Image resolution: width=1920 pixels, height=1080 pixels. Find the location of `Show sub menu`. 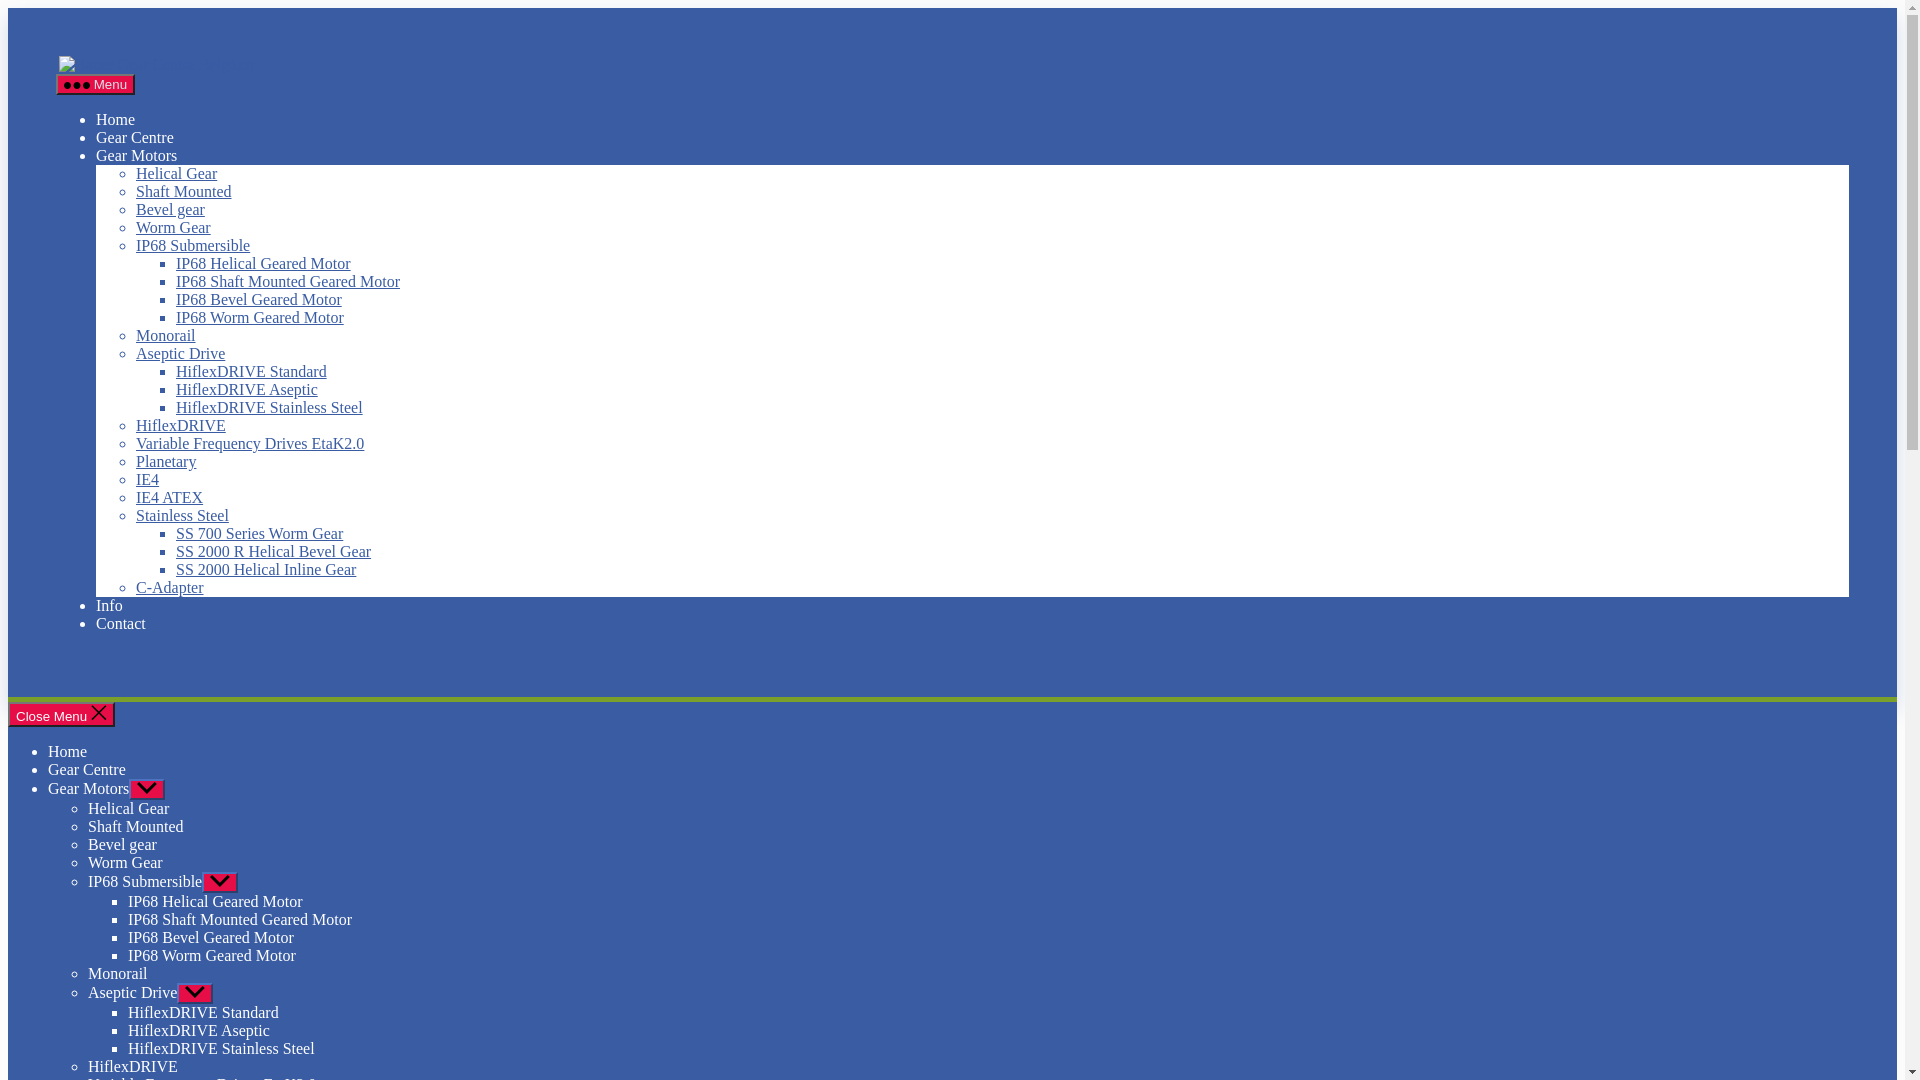

Show sub menu is located at coordinates (220, 882).